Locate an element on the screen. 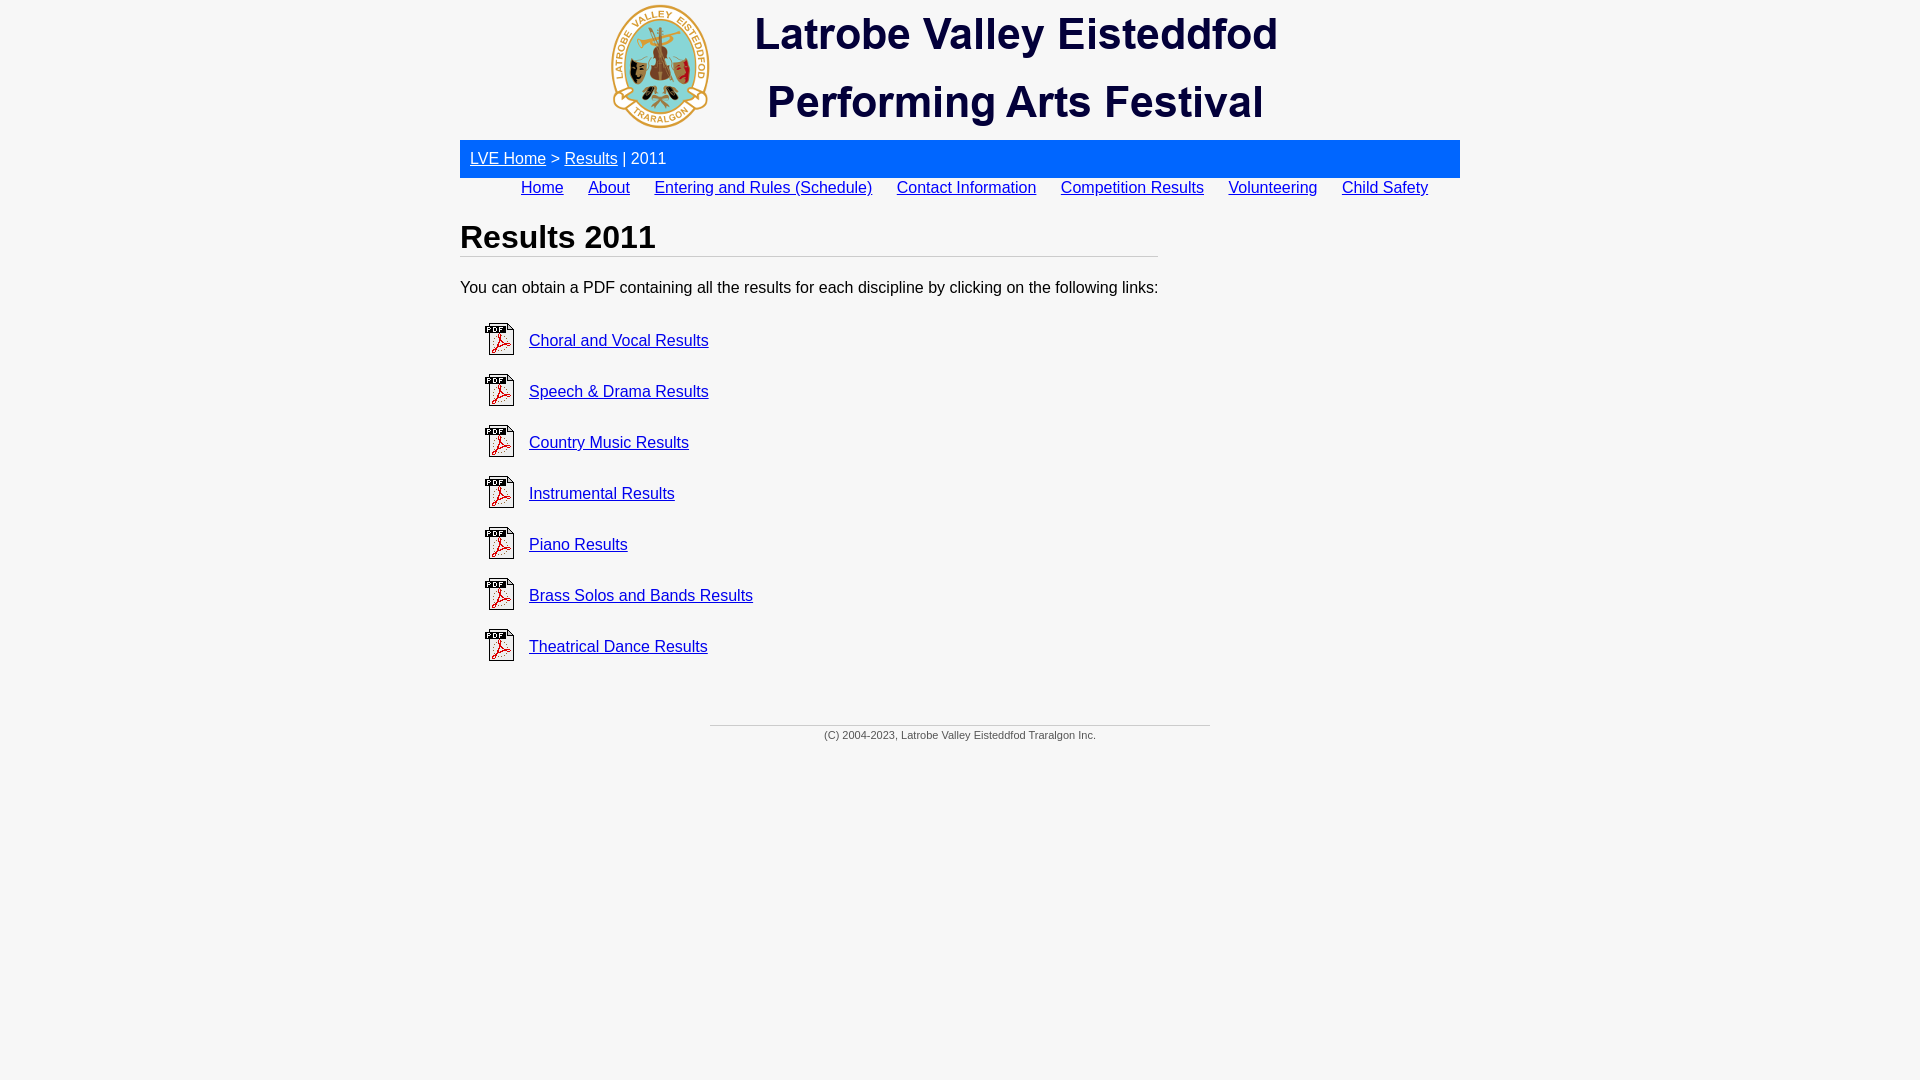  Instrumental Results is located at coordinates (602, 494).